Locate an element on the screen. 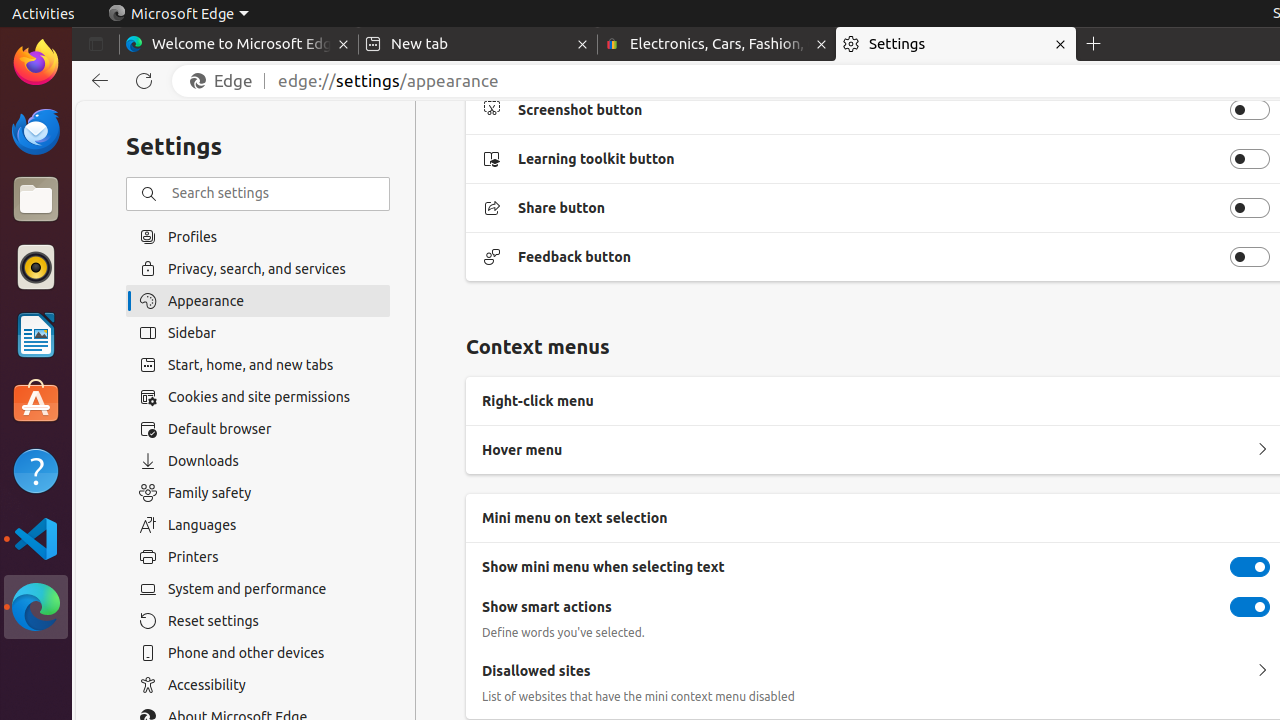  Privacy, search, and services is located at coordinates (258, 268).